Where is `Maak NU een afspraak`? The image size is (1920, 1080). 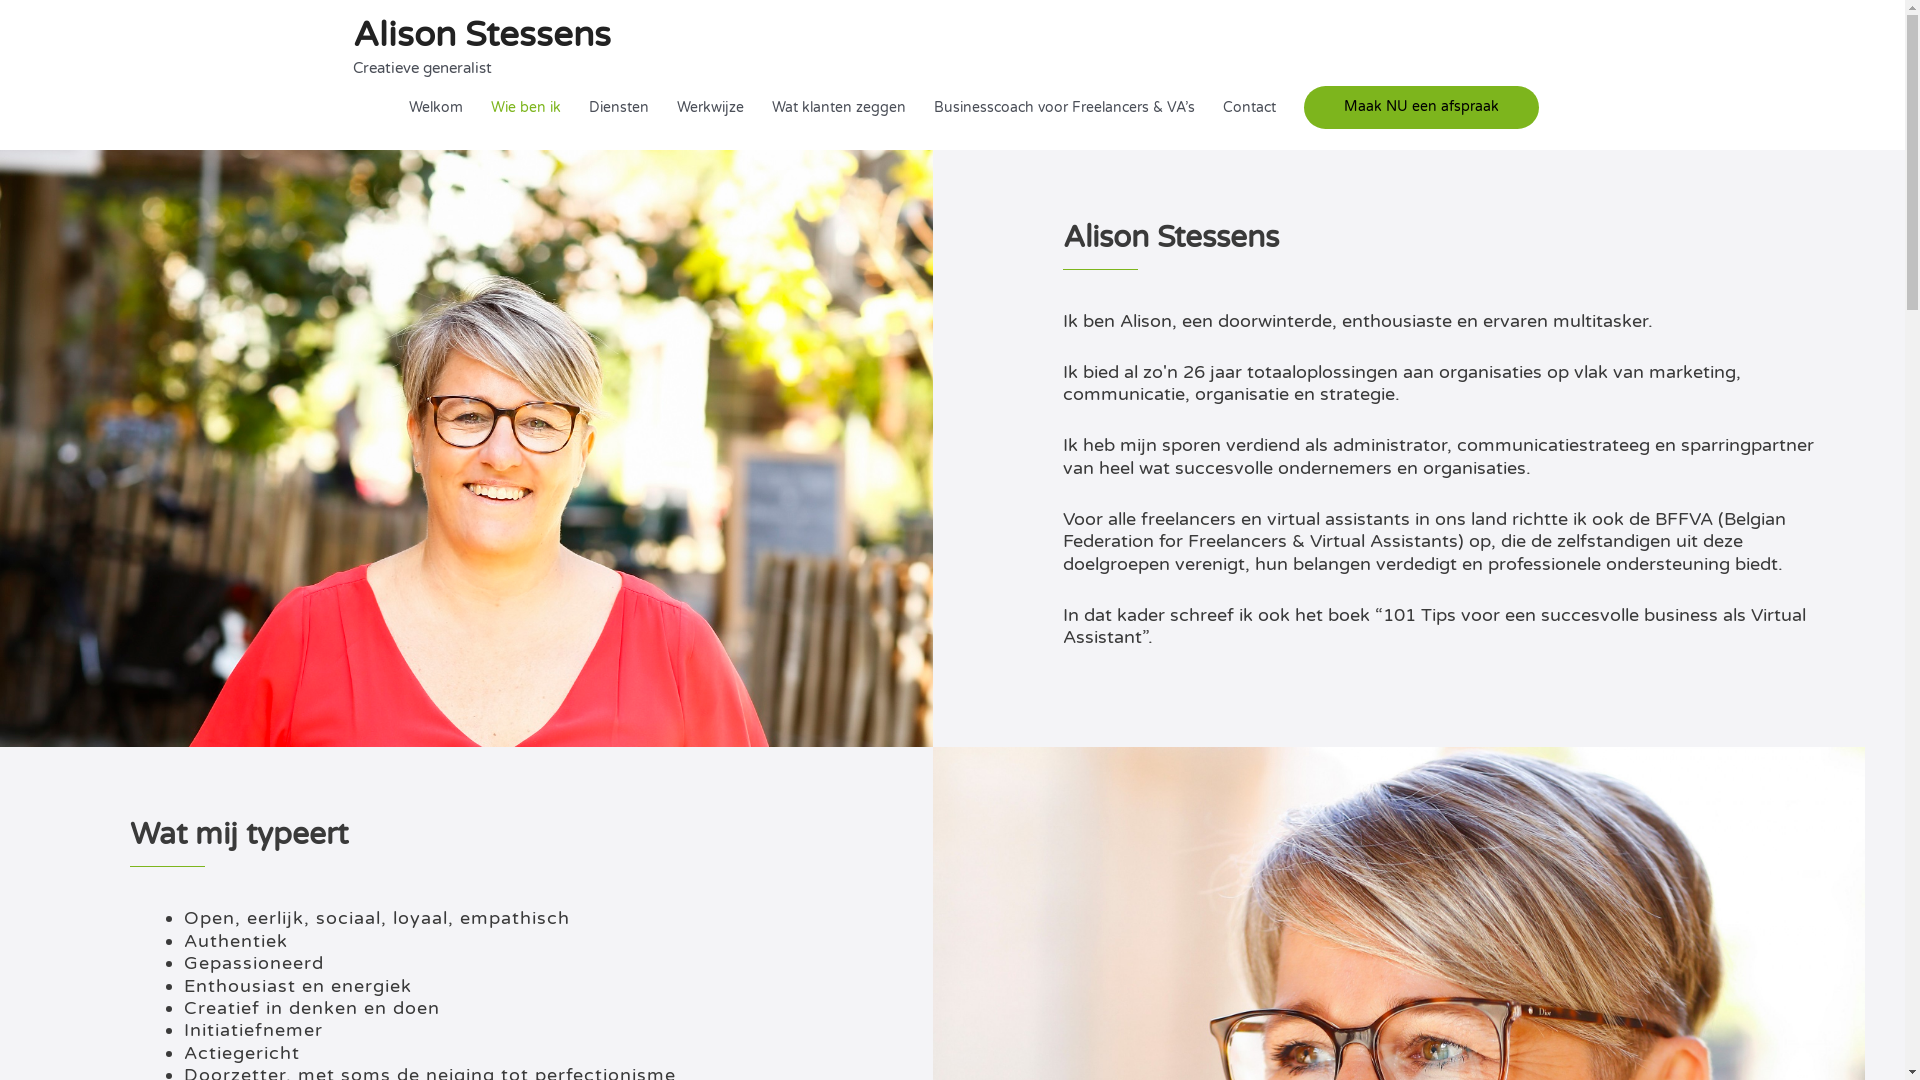
Maak NU een afspraak is located at coordinates (1422, 107).